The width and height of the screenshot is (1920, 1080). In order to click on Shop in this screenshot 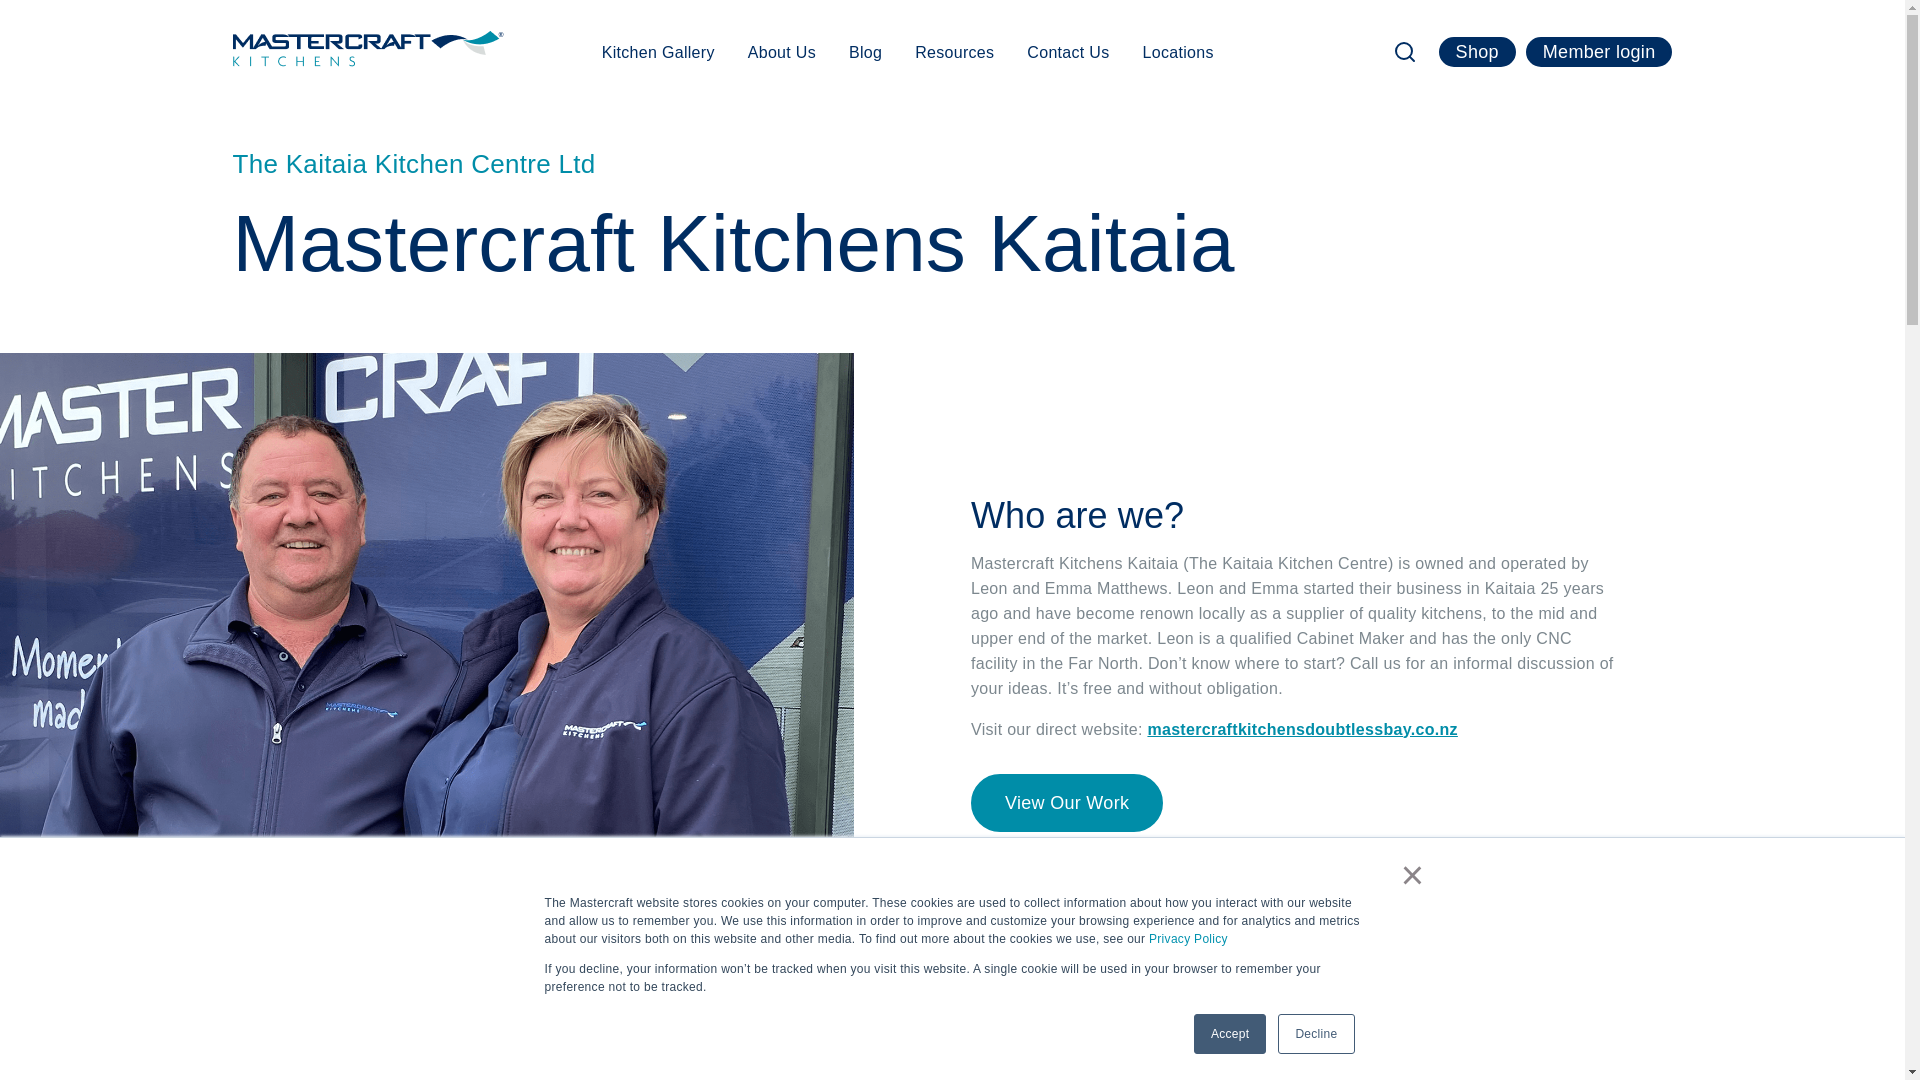, I will do `click(1477, 51)`.